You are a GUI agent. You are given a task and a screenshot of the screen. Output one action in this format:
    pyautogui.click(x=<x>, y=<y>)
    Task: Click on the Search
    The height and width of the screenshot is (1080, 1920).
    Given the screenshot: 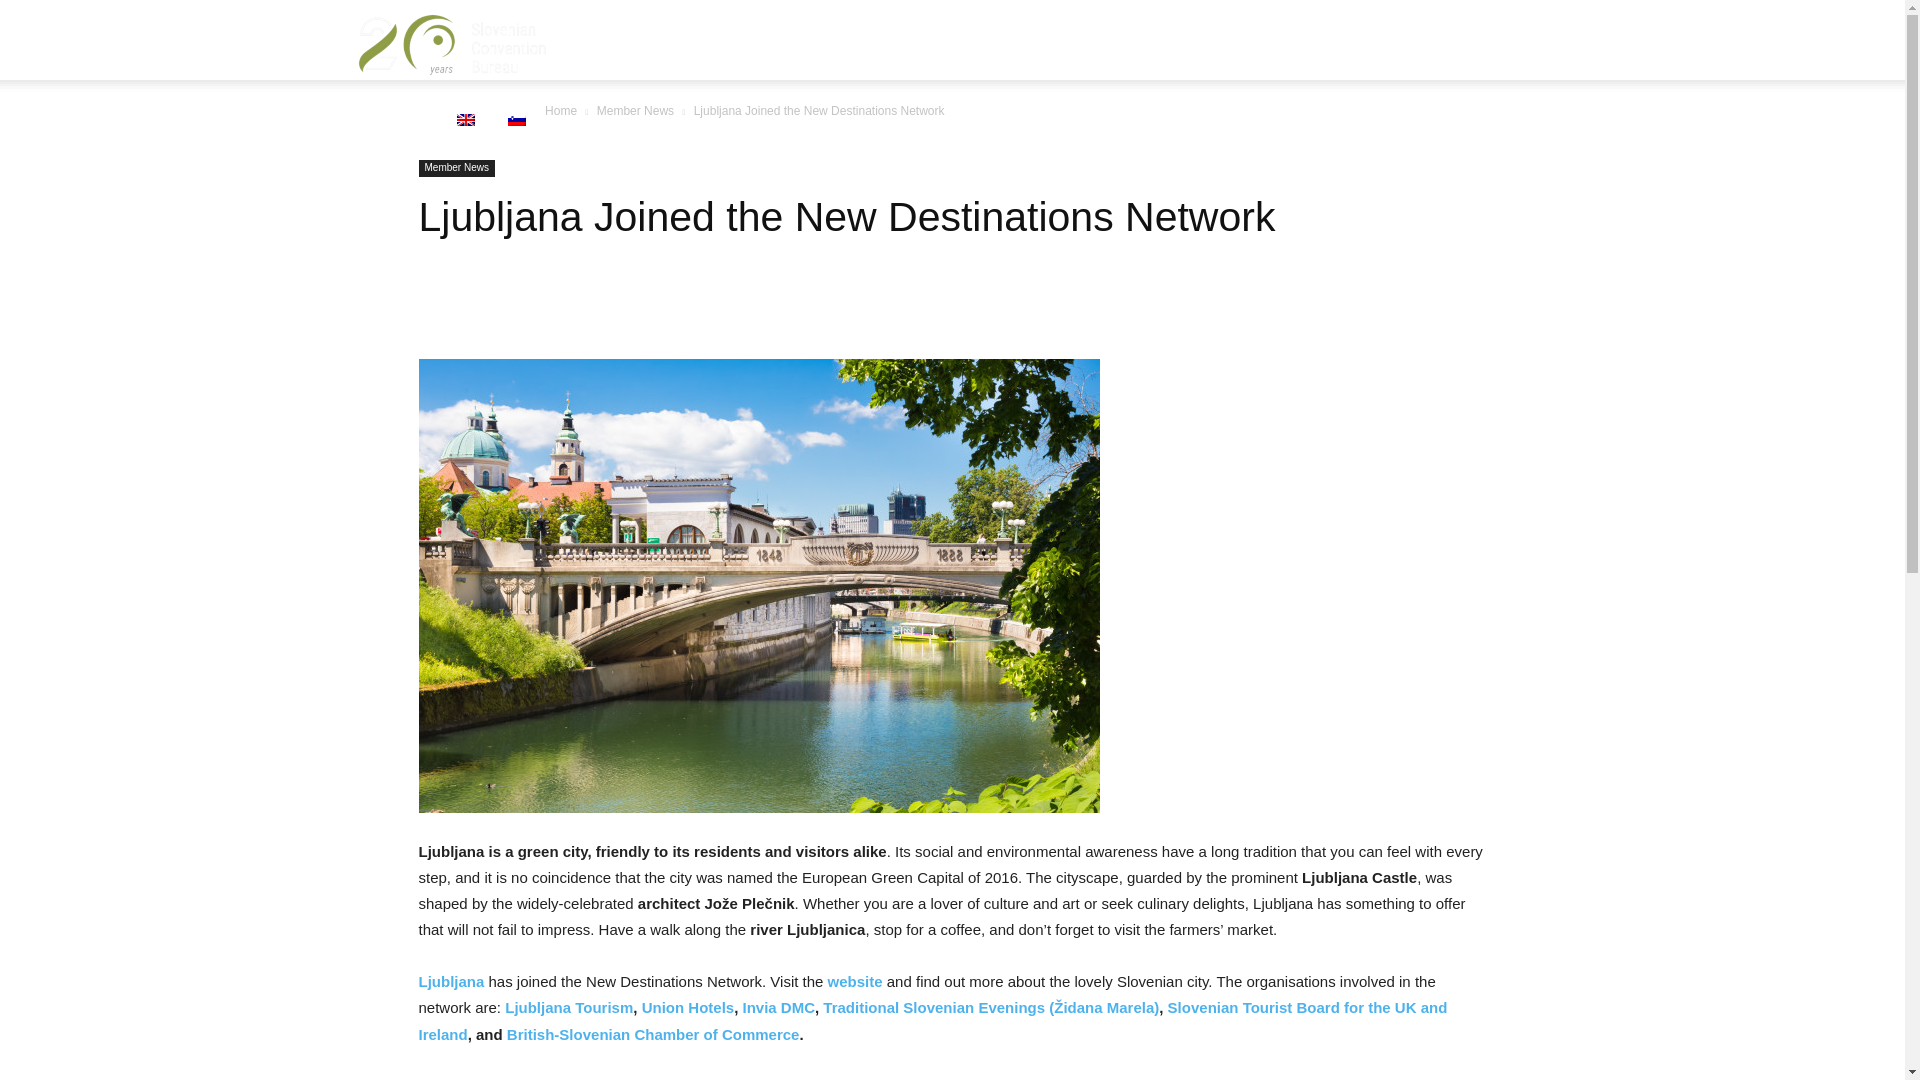 What is the action you would take?
    pyautogui.click(x=1496, y=136)
    